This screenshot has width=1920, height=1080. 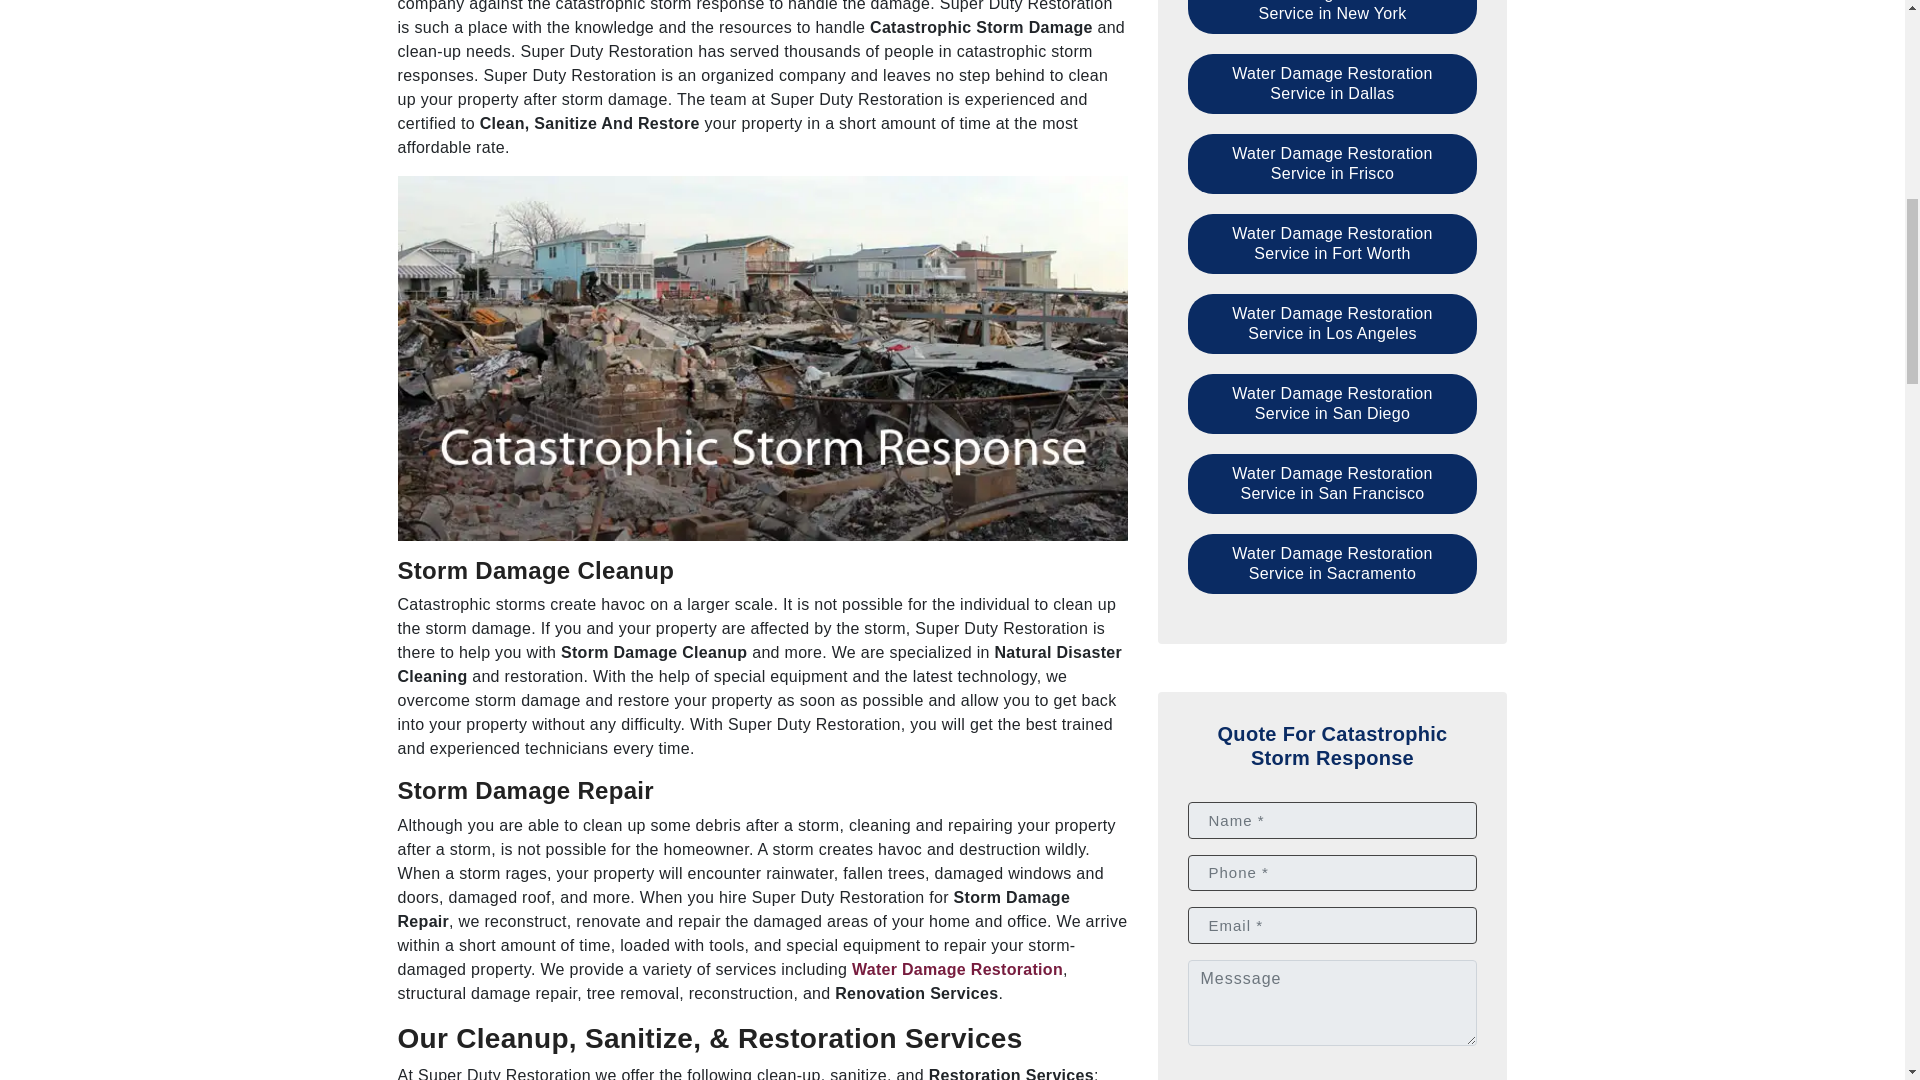 I want to click on Water Damage Restoration Service in Los Angeles, so click(x=1333, y=324).